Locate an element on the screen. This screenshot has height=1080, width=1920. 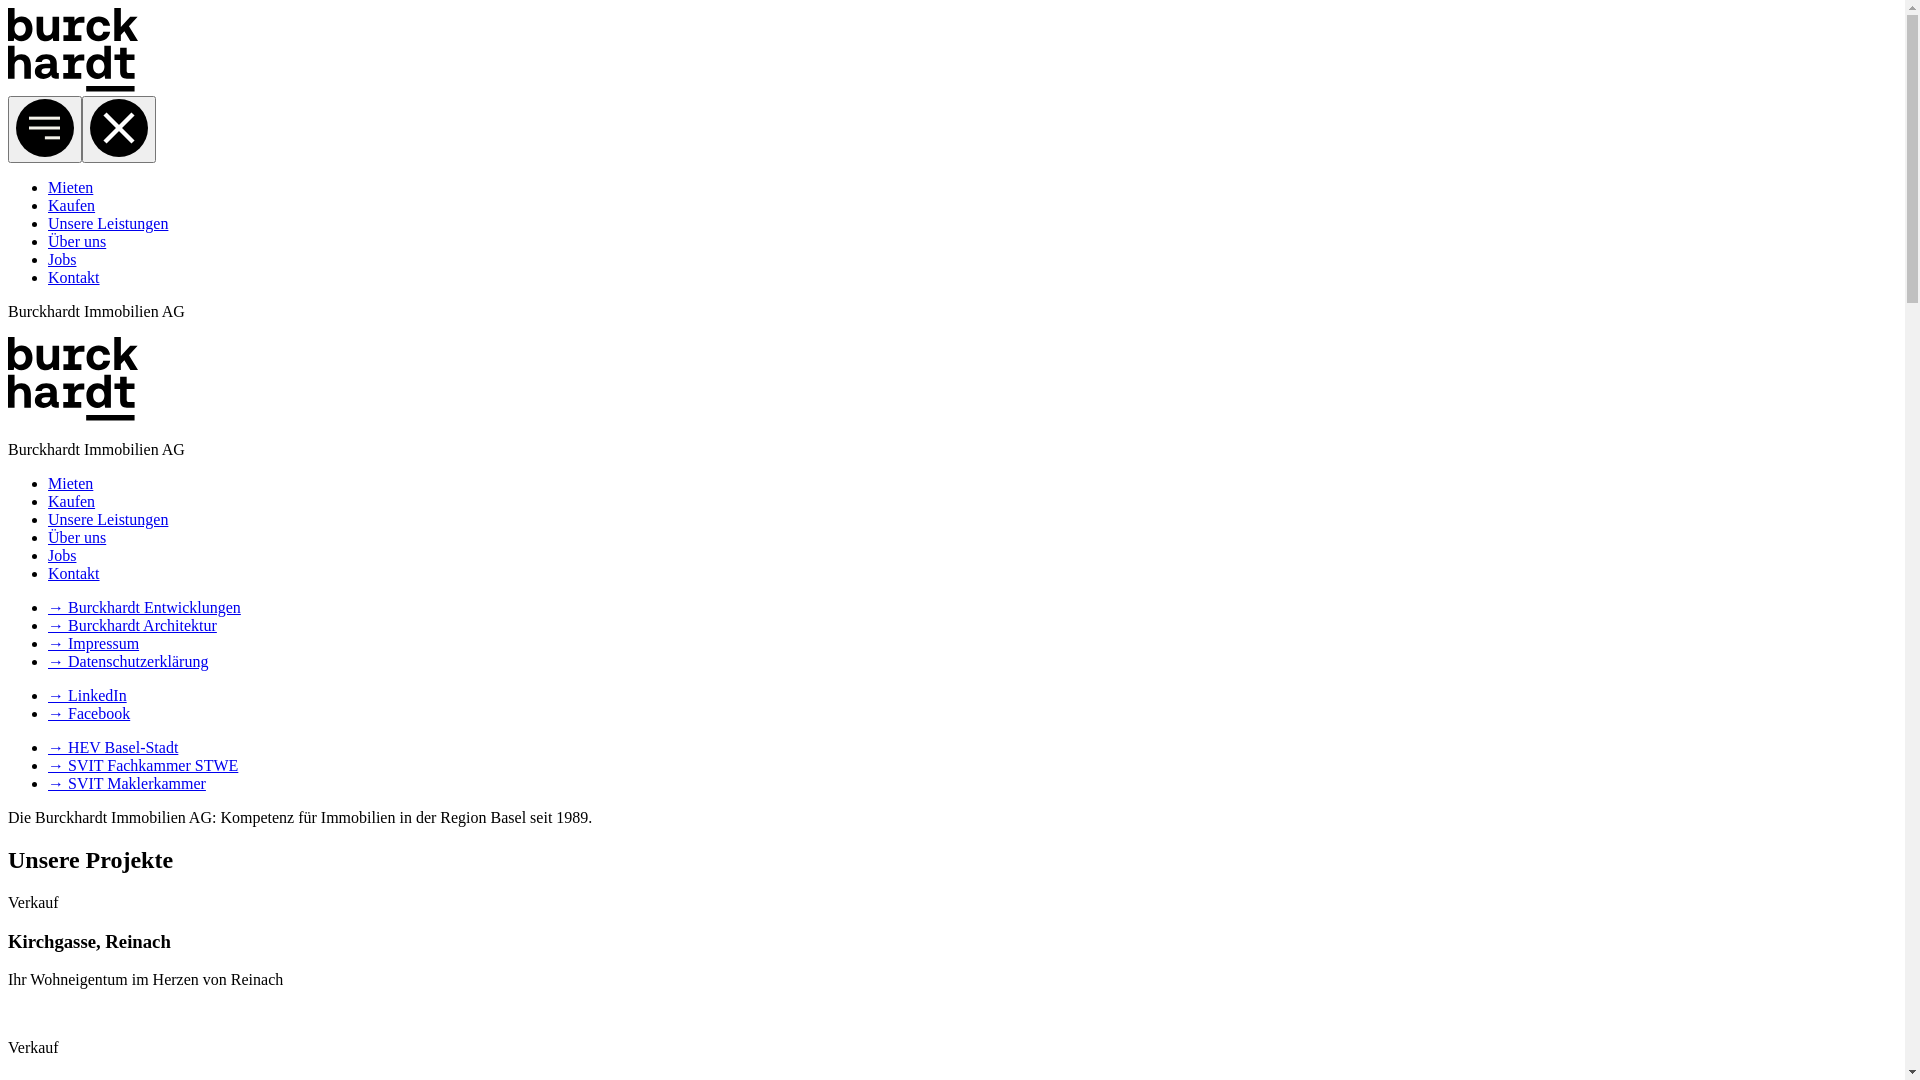
Mieten is located at coordinates (70, 188).